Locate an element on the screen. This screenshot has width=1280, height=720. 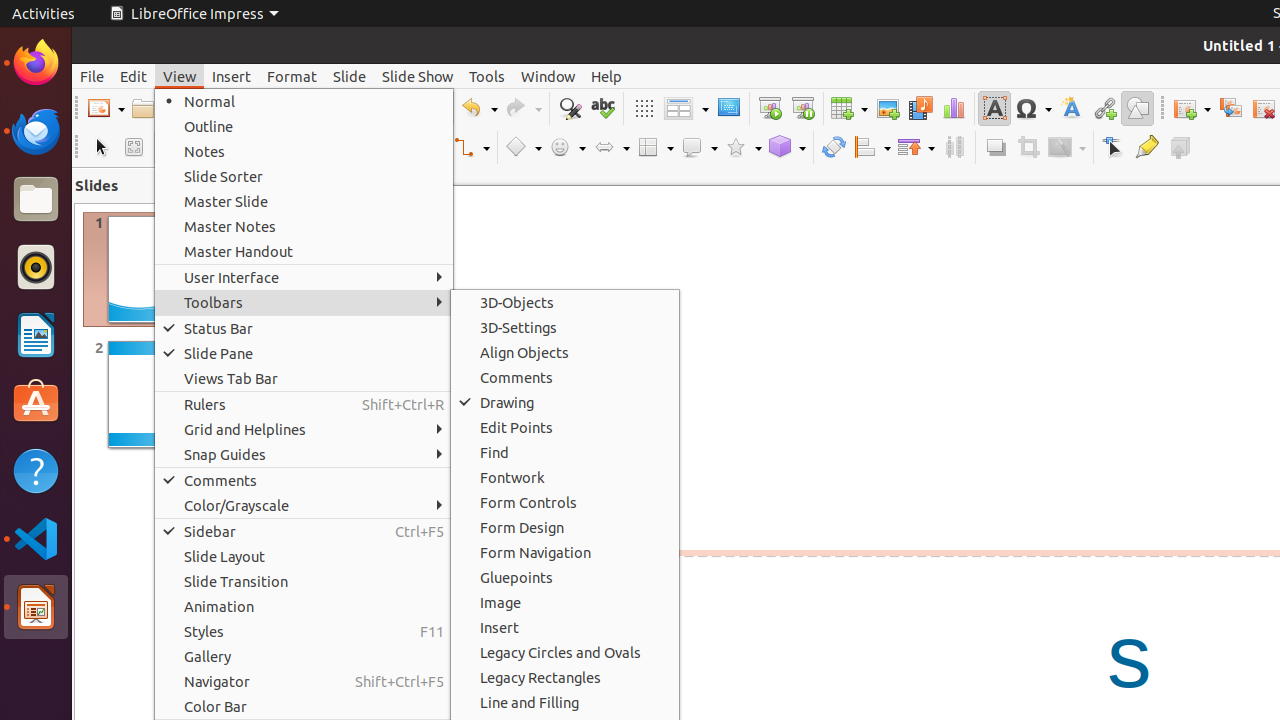
Normal is located at coordinates (304, 102).